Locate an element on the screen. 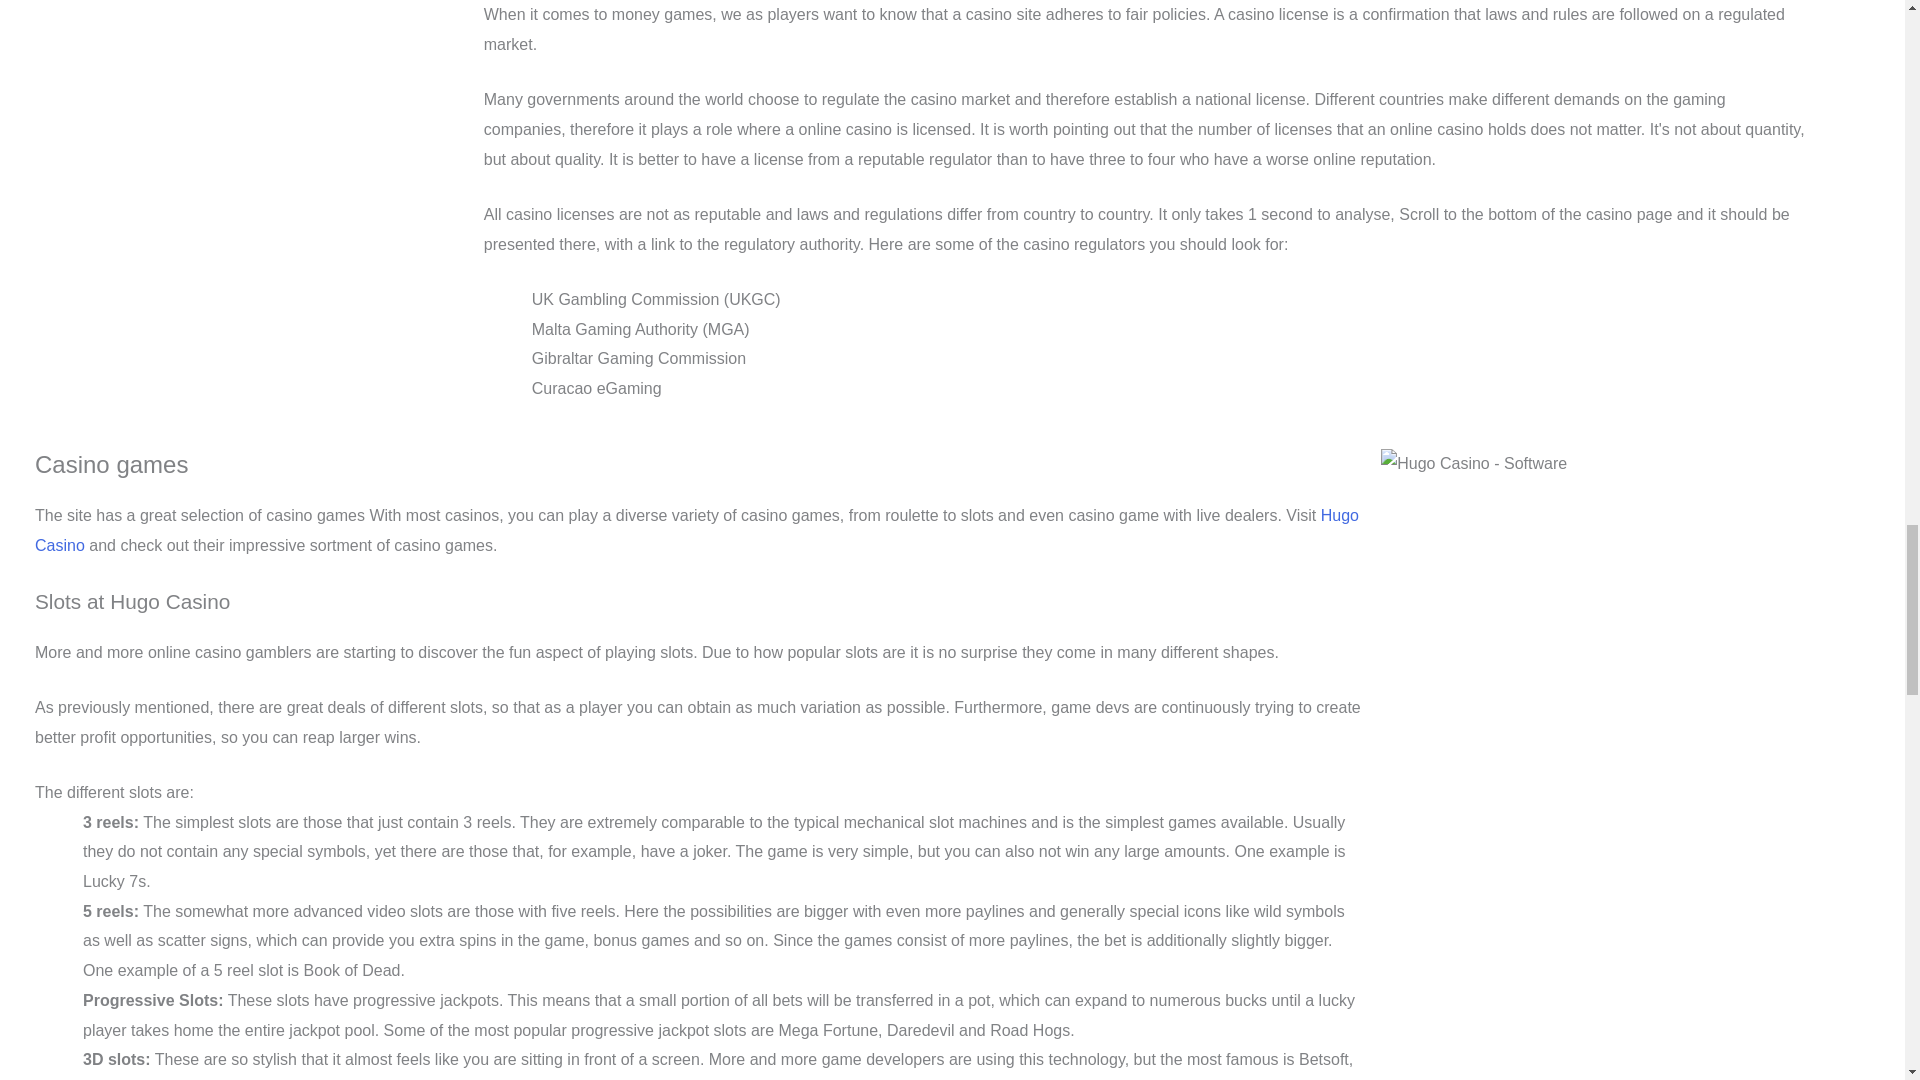 The image size is (1920, 1080). Hugo Casino is located at coordinates (696, 530).